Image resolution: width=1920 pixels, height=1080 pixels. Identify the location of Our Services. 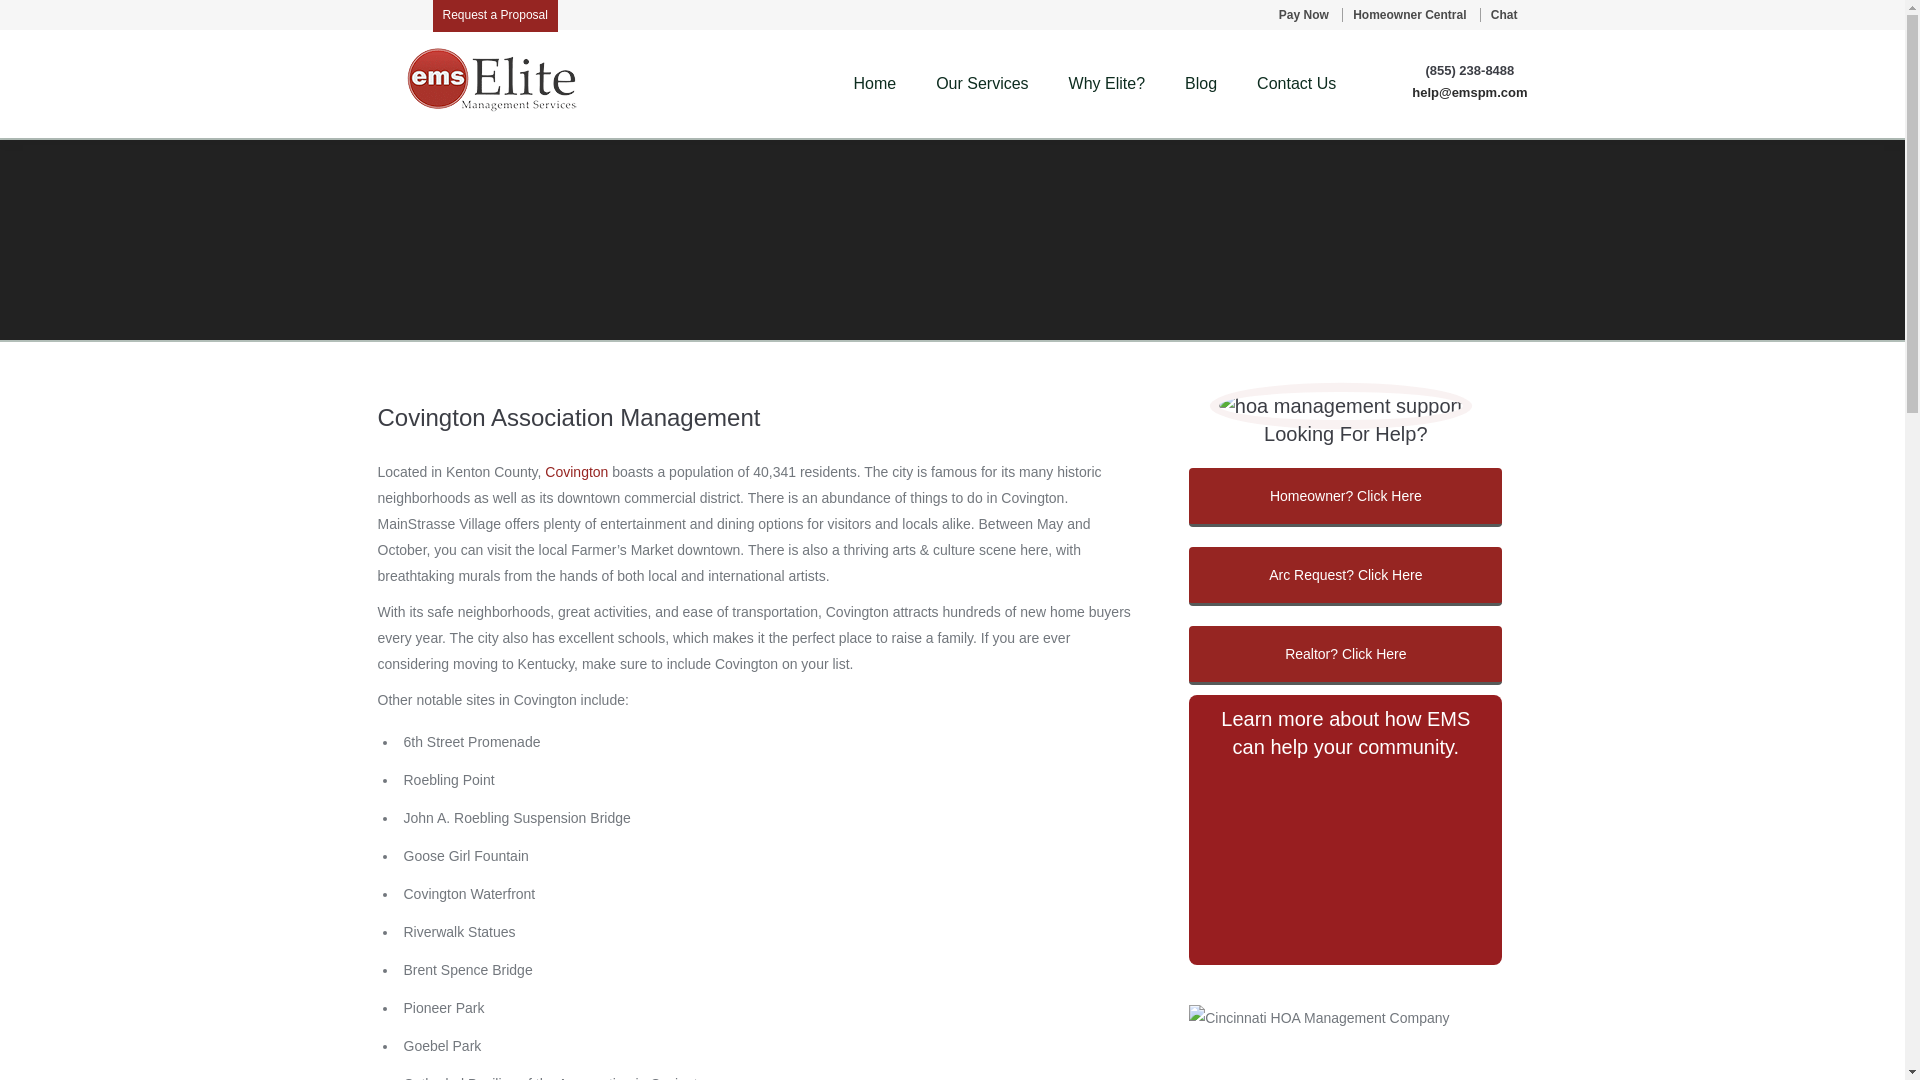
(982, 84).